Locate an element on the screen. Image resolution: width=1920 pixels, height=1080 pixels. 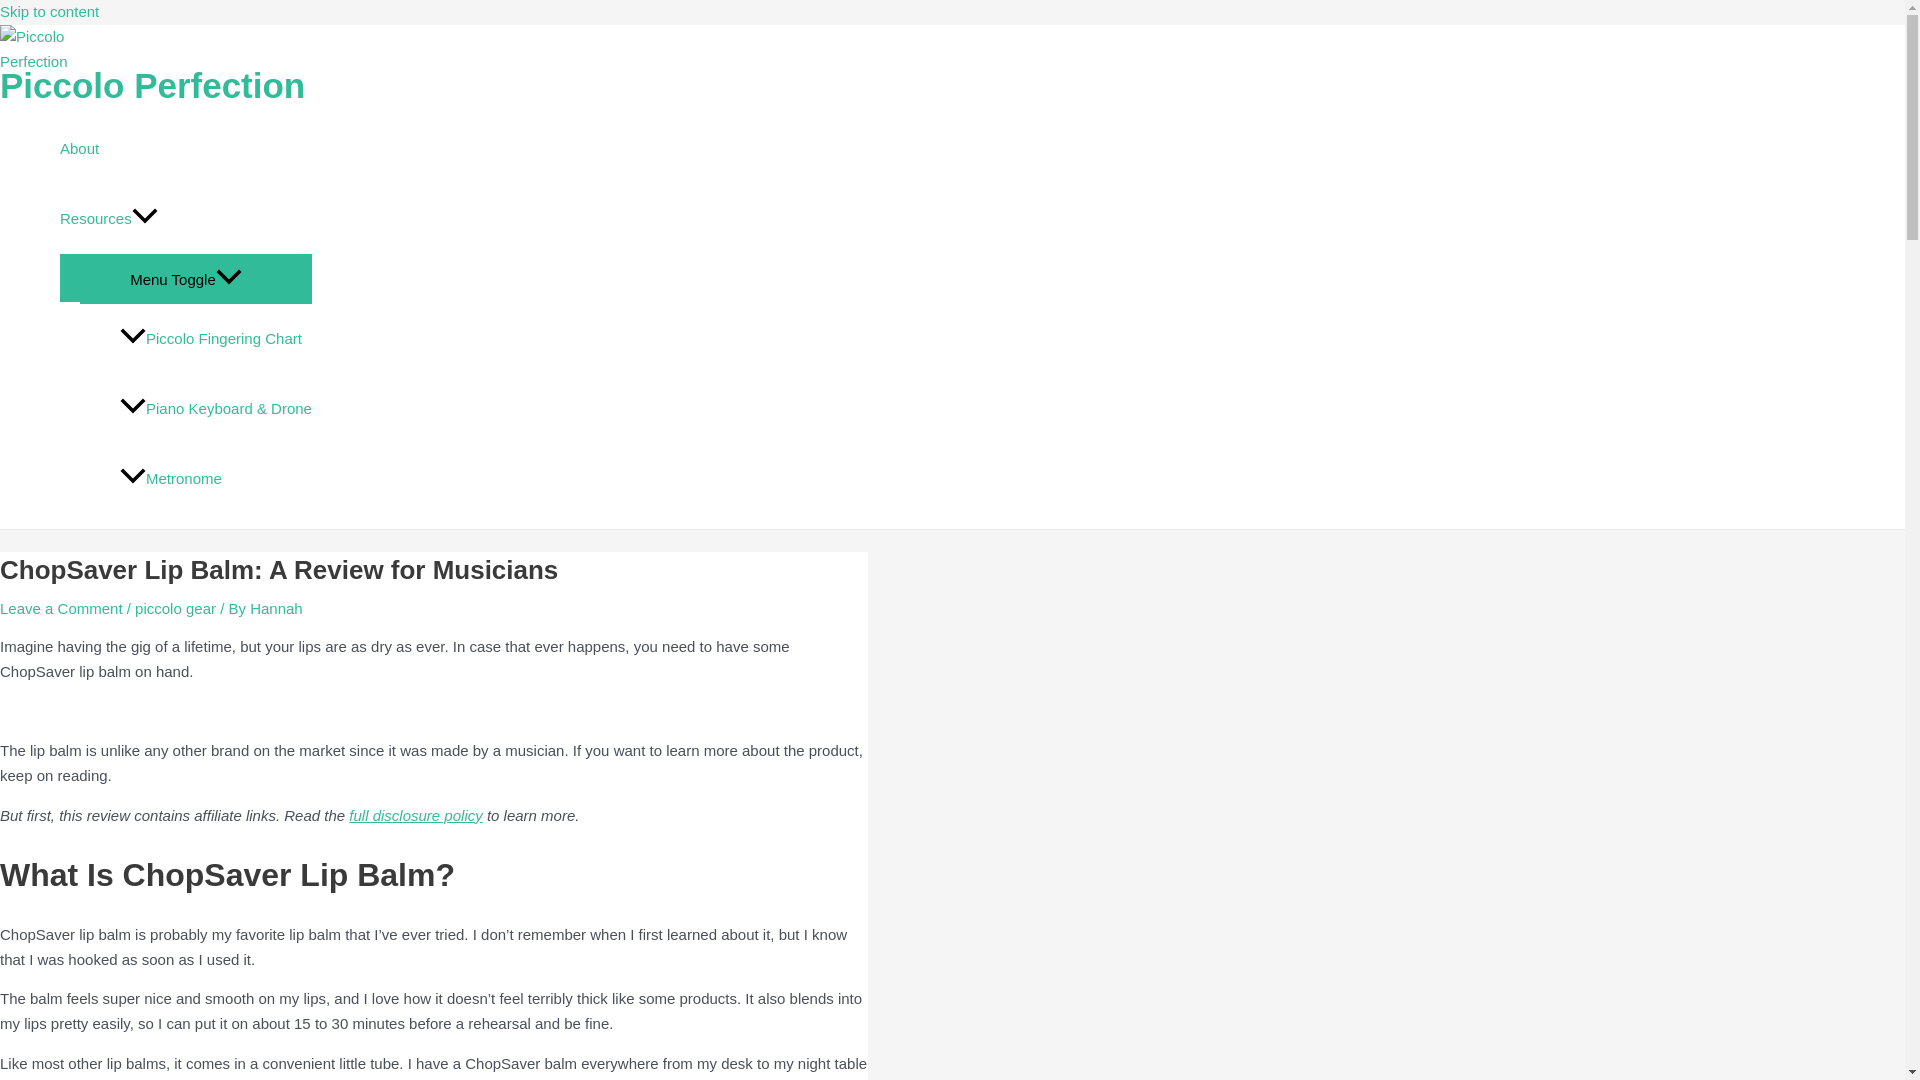
Hannah is located at coordinates (276, 608).